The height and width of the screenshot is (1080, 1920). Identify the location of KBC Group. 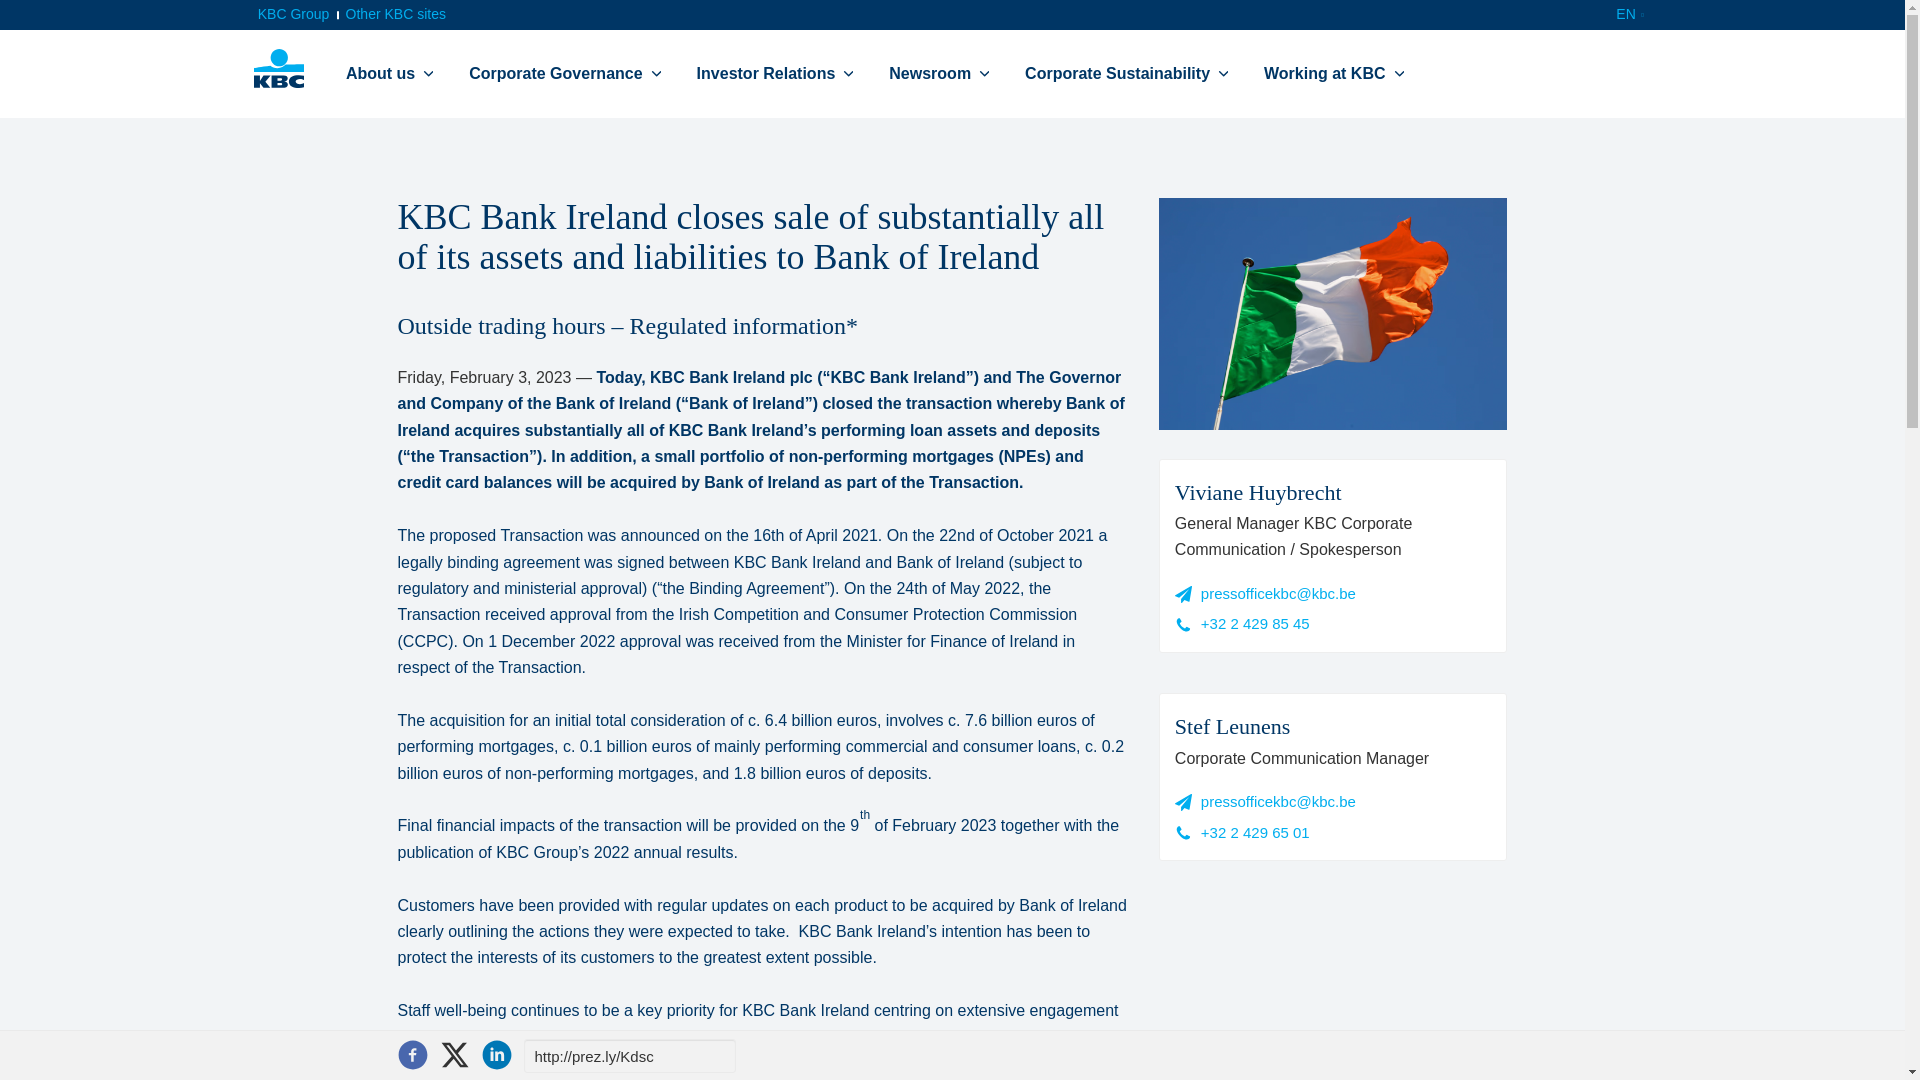
(293, 15).